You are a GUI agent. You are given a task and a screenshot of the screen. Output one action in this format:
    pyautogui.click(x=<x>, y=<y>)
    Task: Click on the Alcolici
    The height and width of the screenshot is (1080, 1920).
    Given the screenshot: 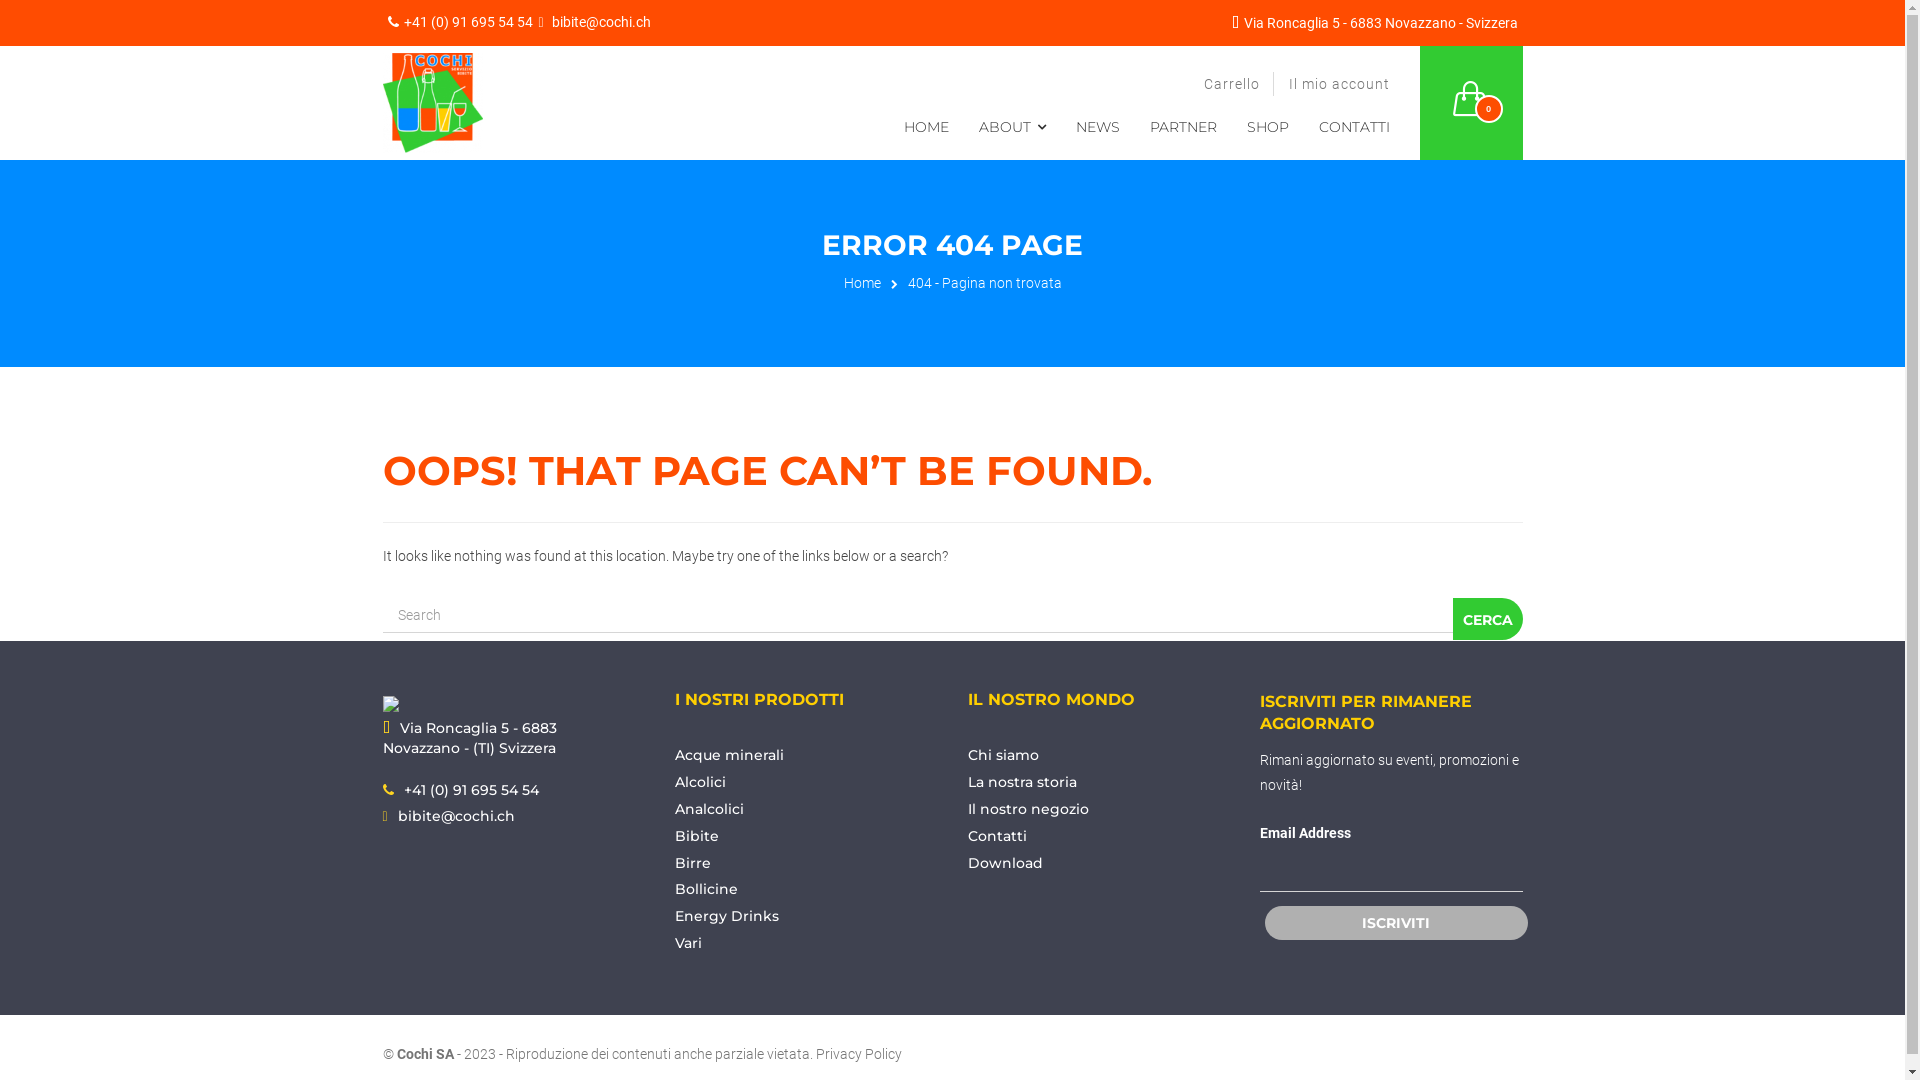 What is the action you would take?
    pyautogui.click(x=700, y=782)
    